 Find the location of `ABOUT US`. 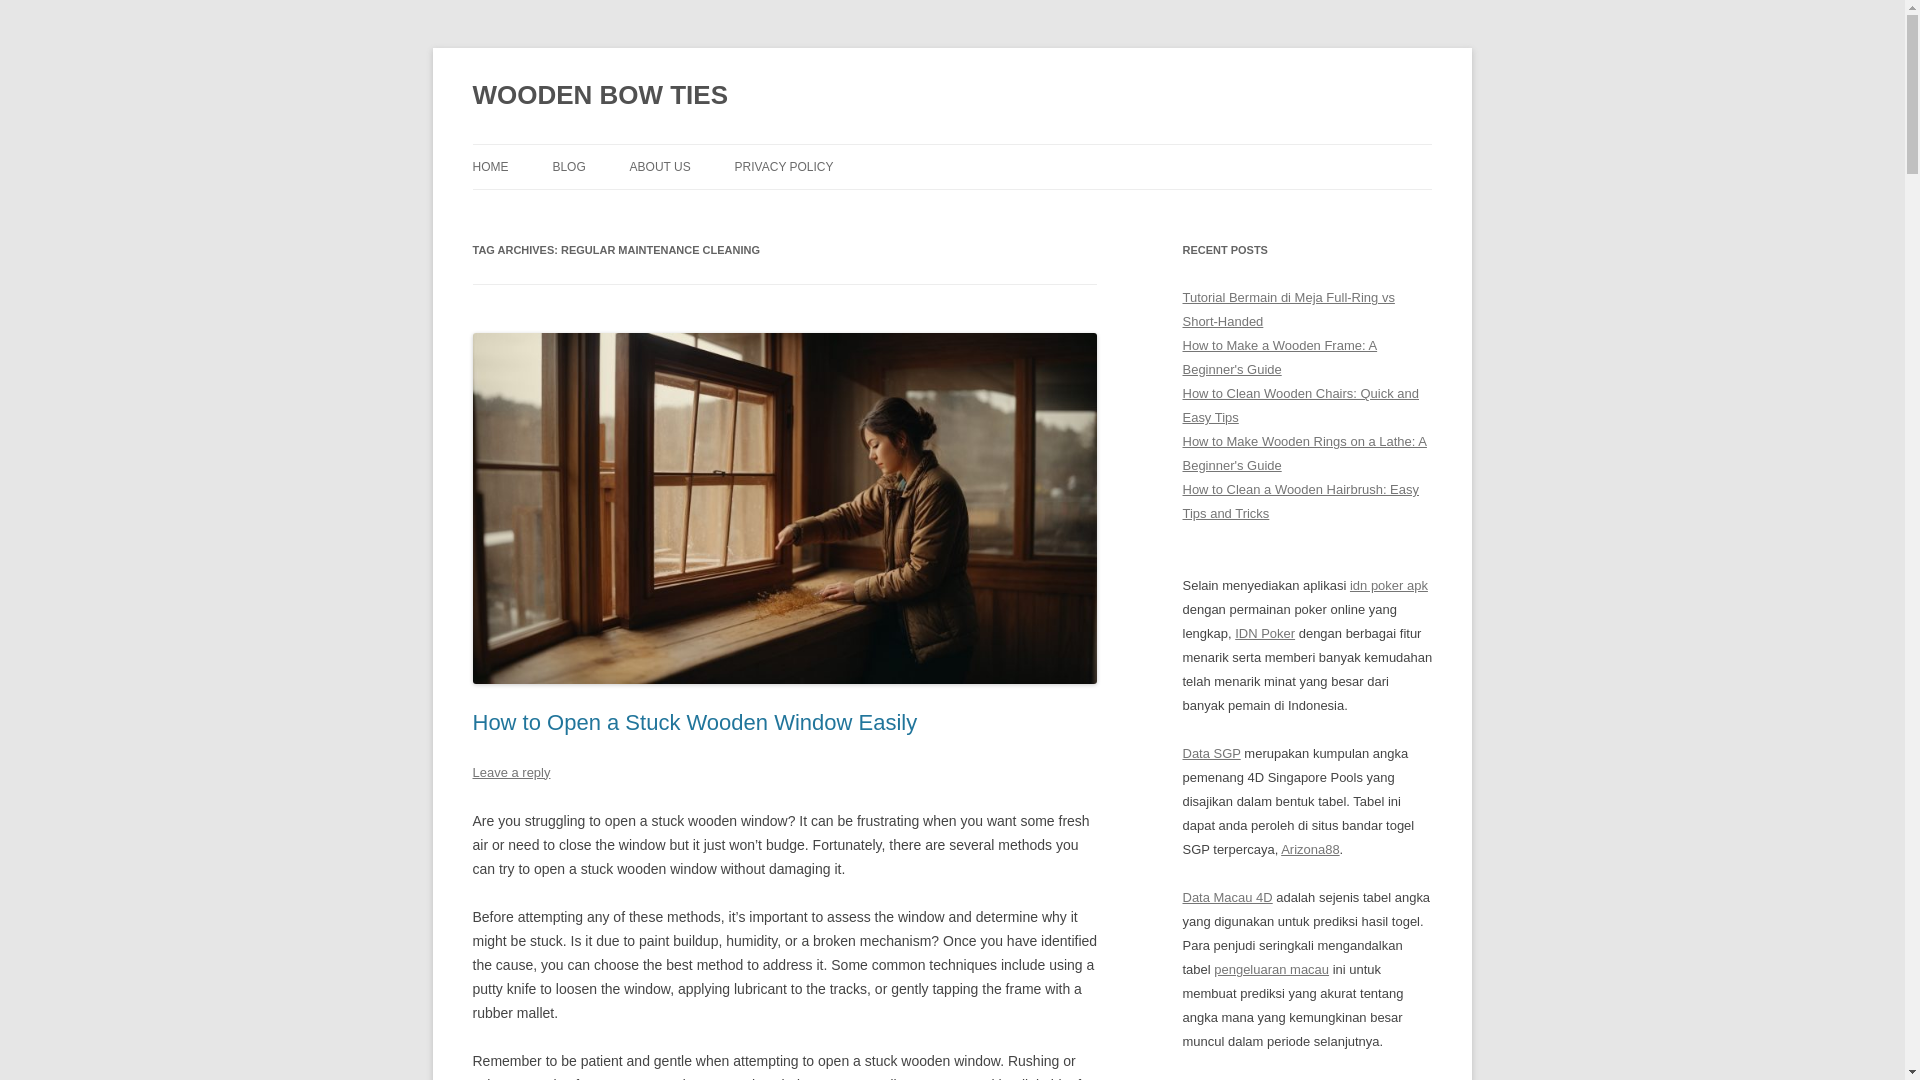

ABOUT US is located at coordinates (660, 166).